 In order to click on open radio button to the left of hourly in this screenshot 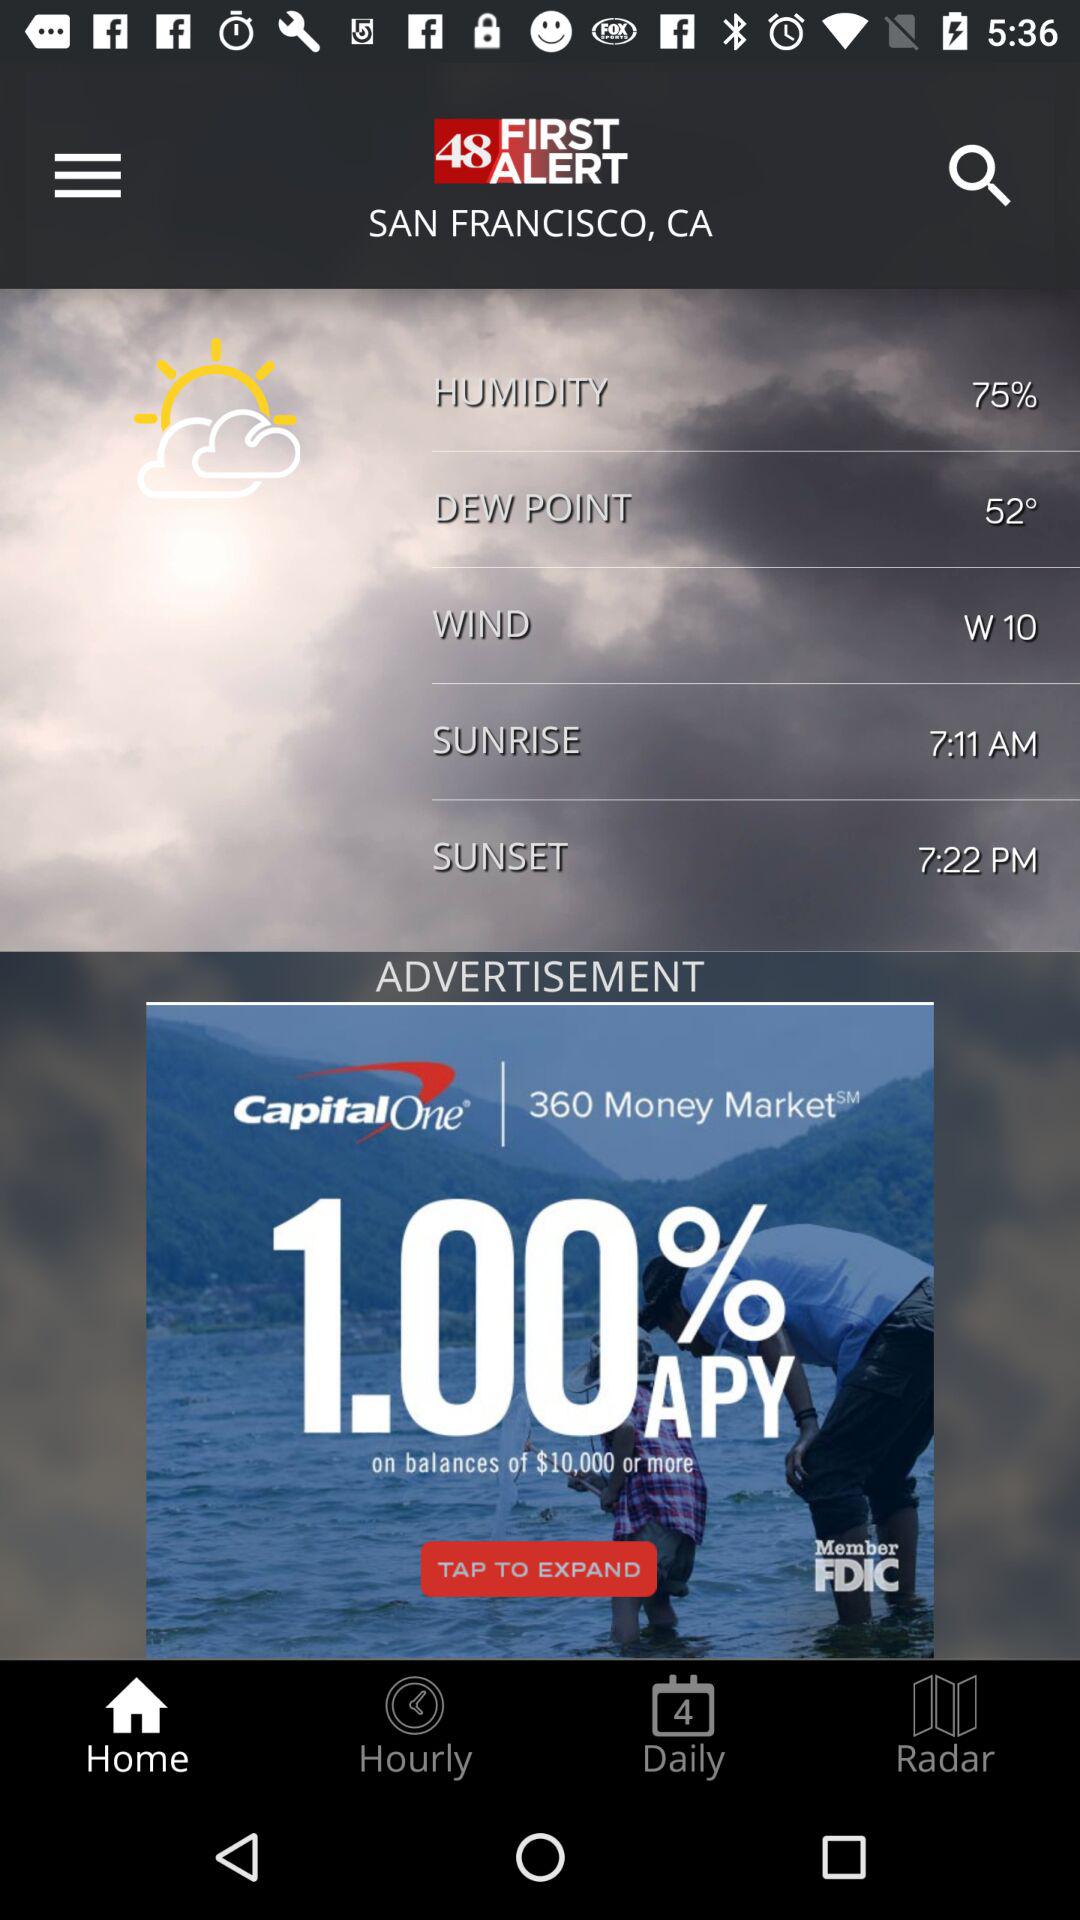, I will do `click(136, 1726)`.